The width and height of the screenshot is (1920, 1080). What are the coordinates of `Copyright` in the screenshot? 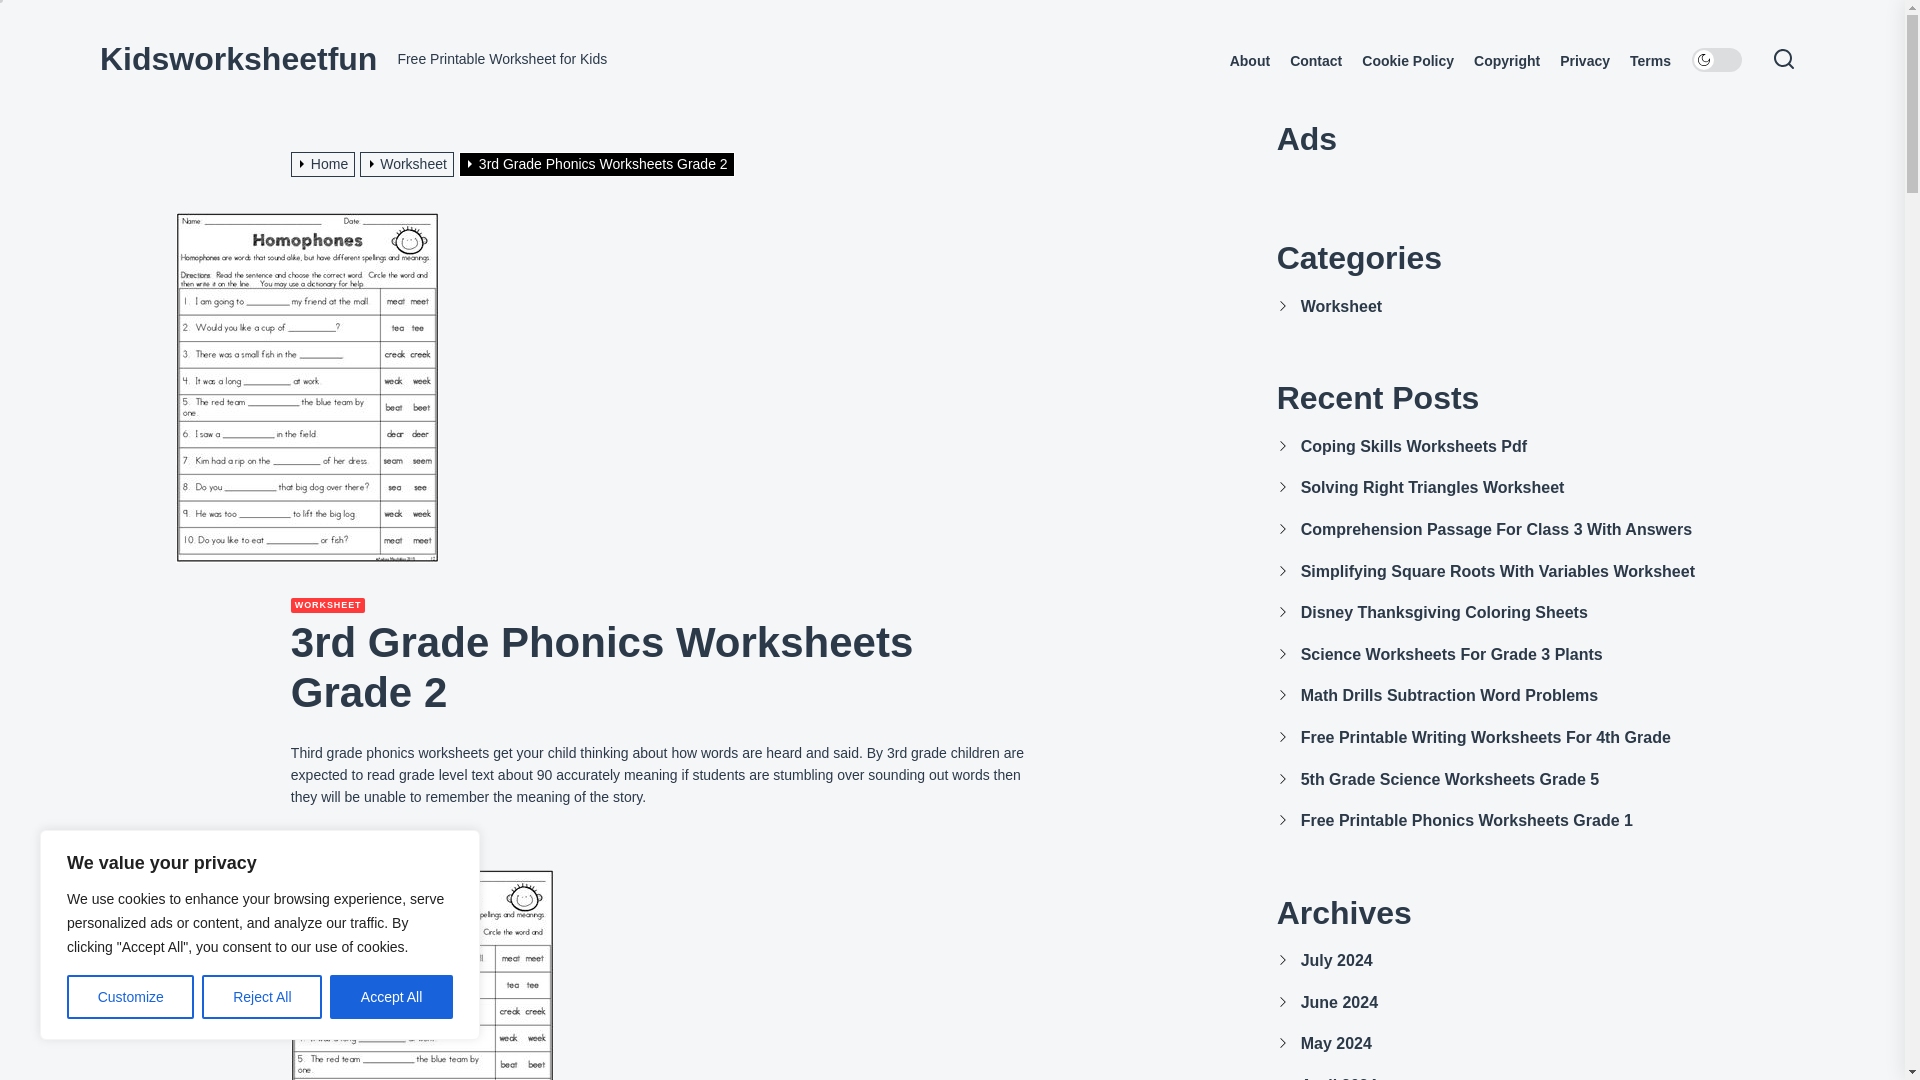 It's located at (1506, 61).